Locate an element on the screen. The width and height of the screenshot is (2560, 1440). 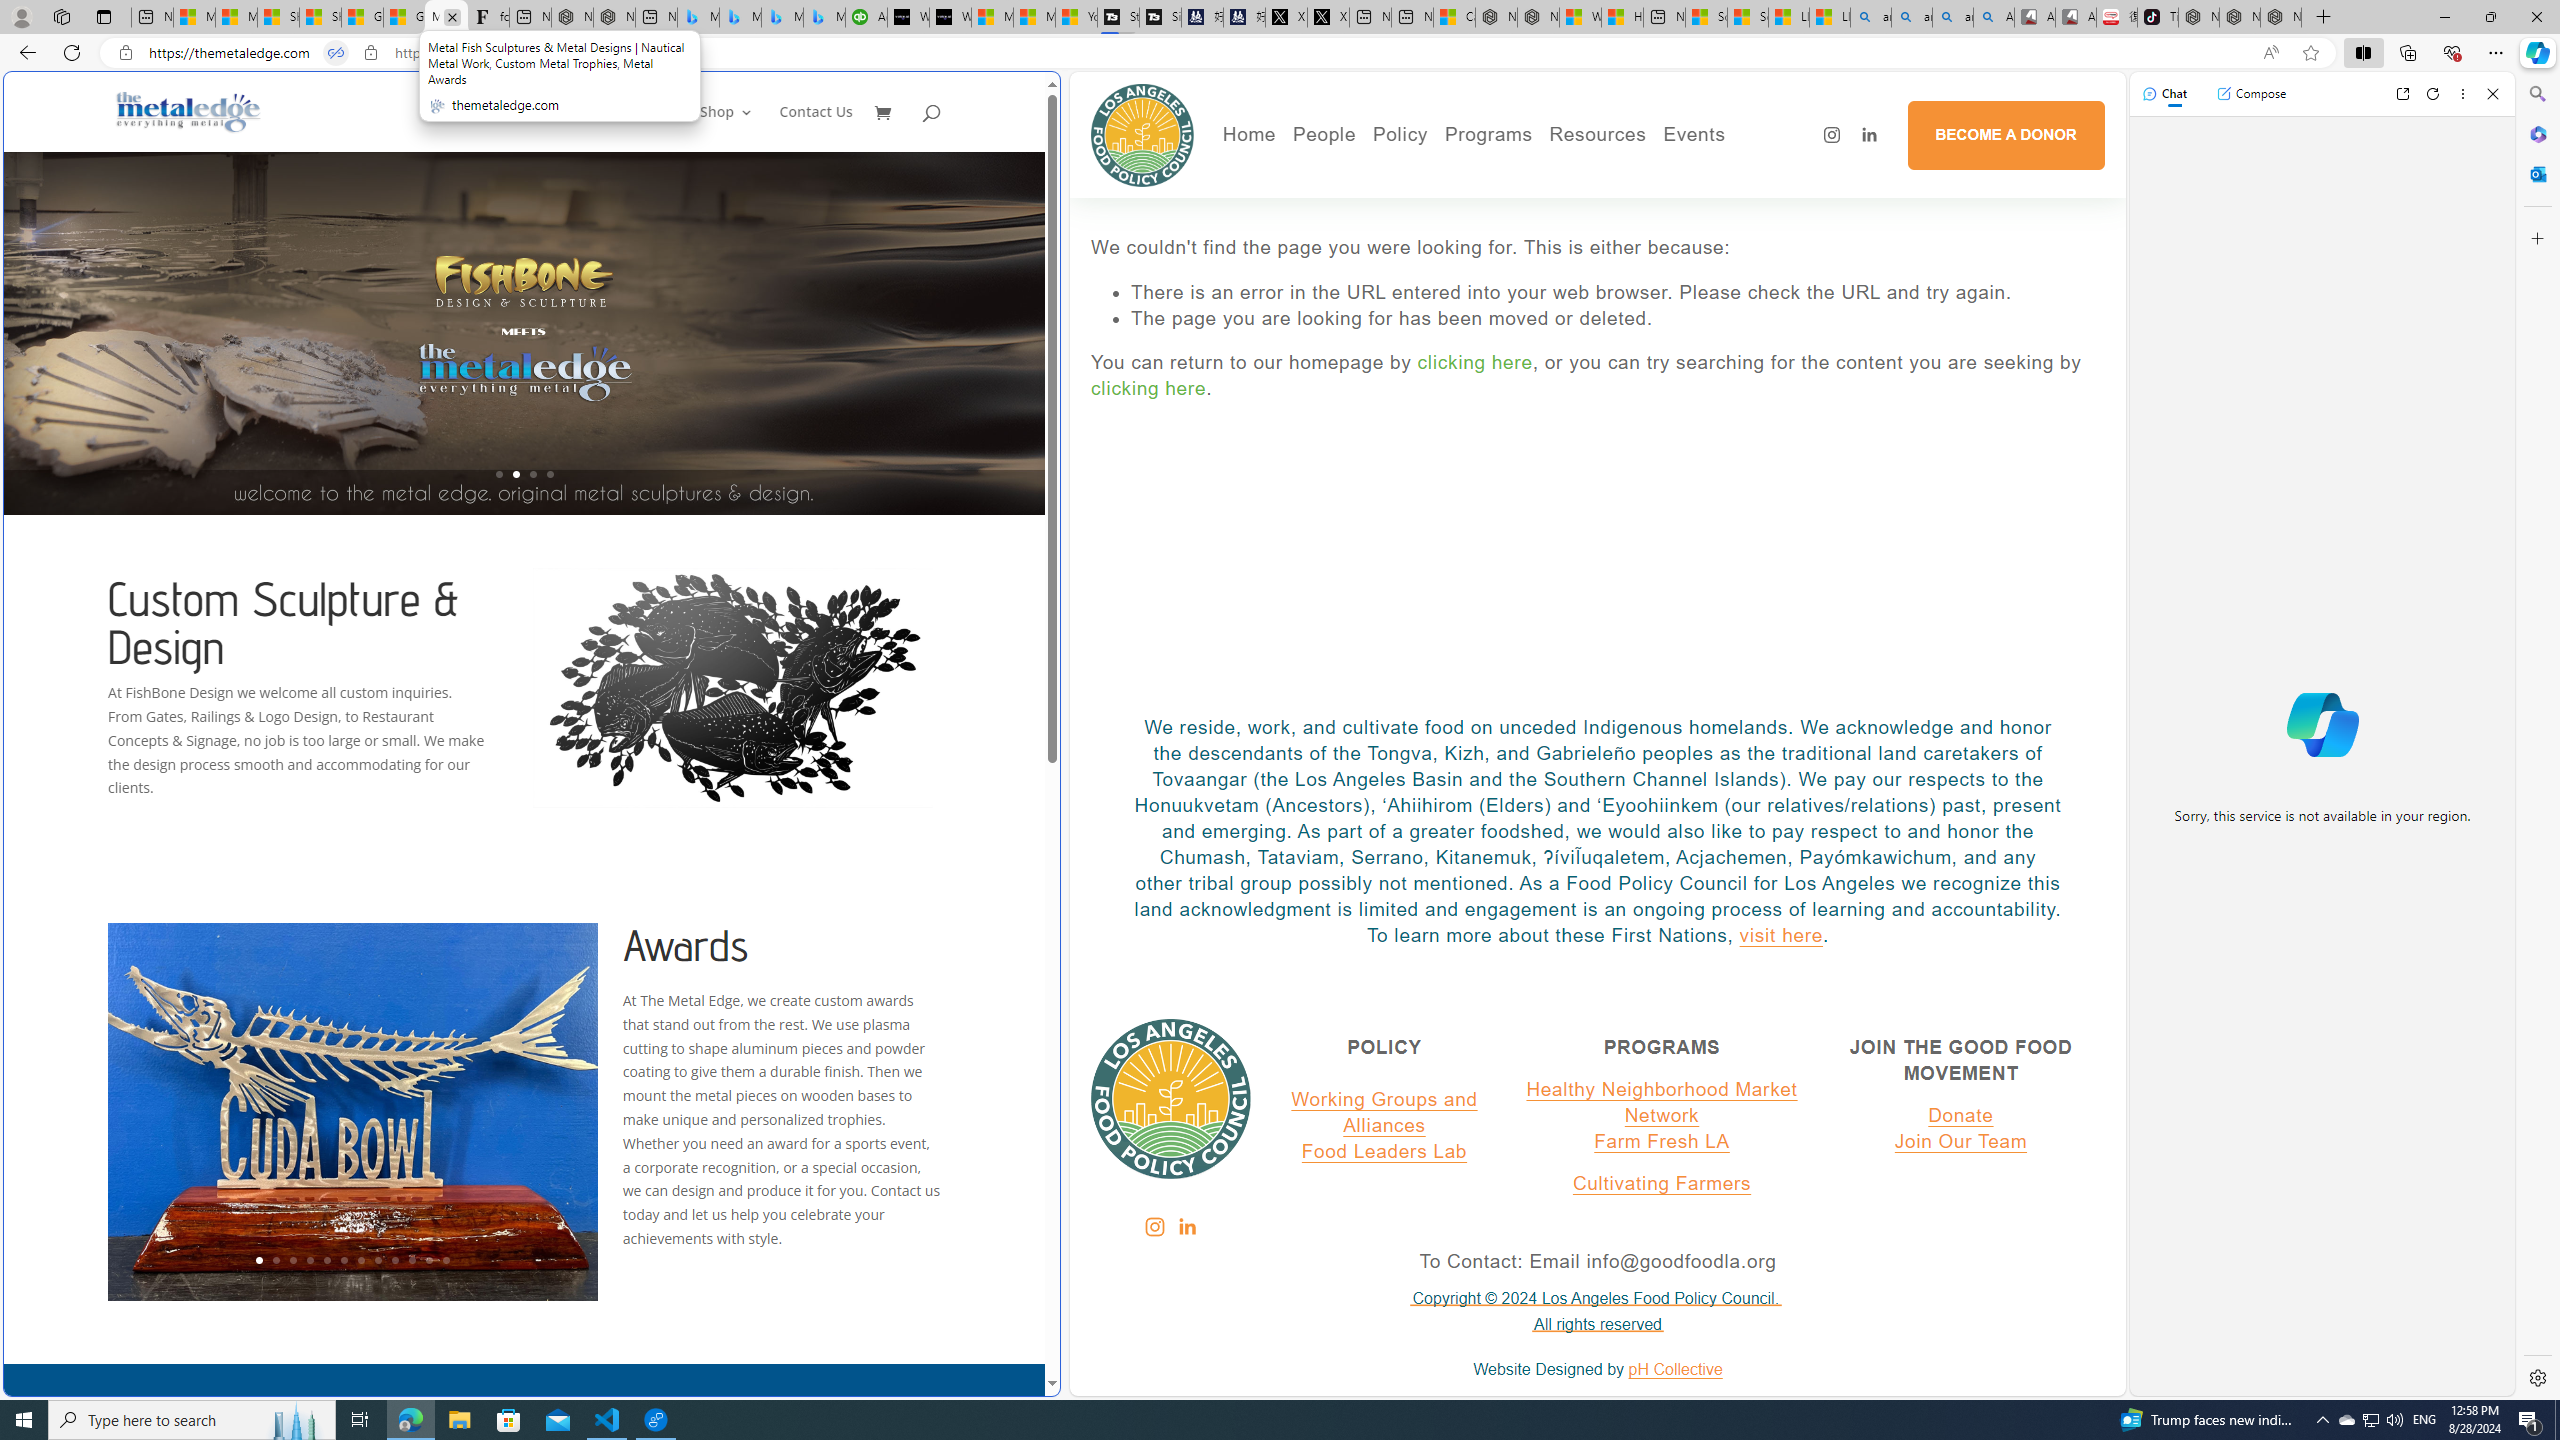
SoCal Impact Food Fund is located at coordinates (1674, 200).